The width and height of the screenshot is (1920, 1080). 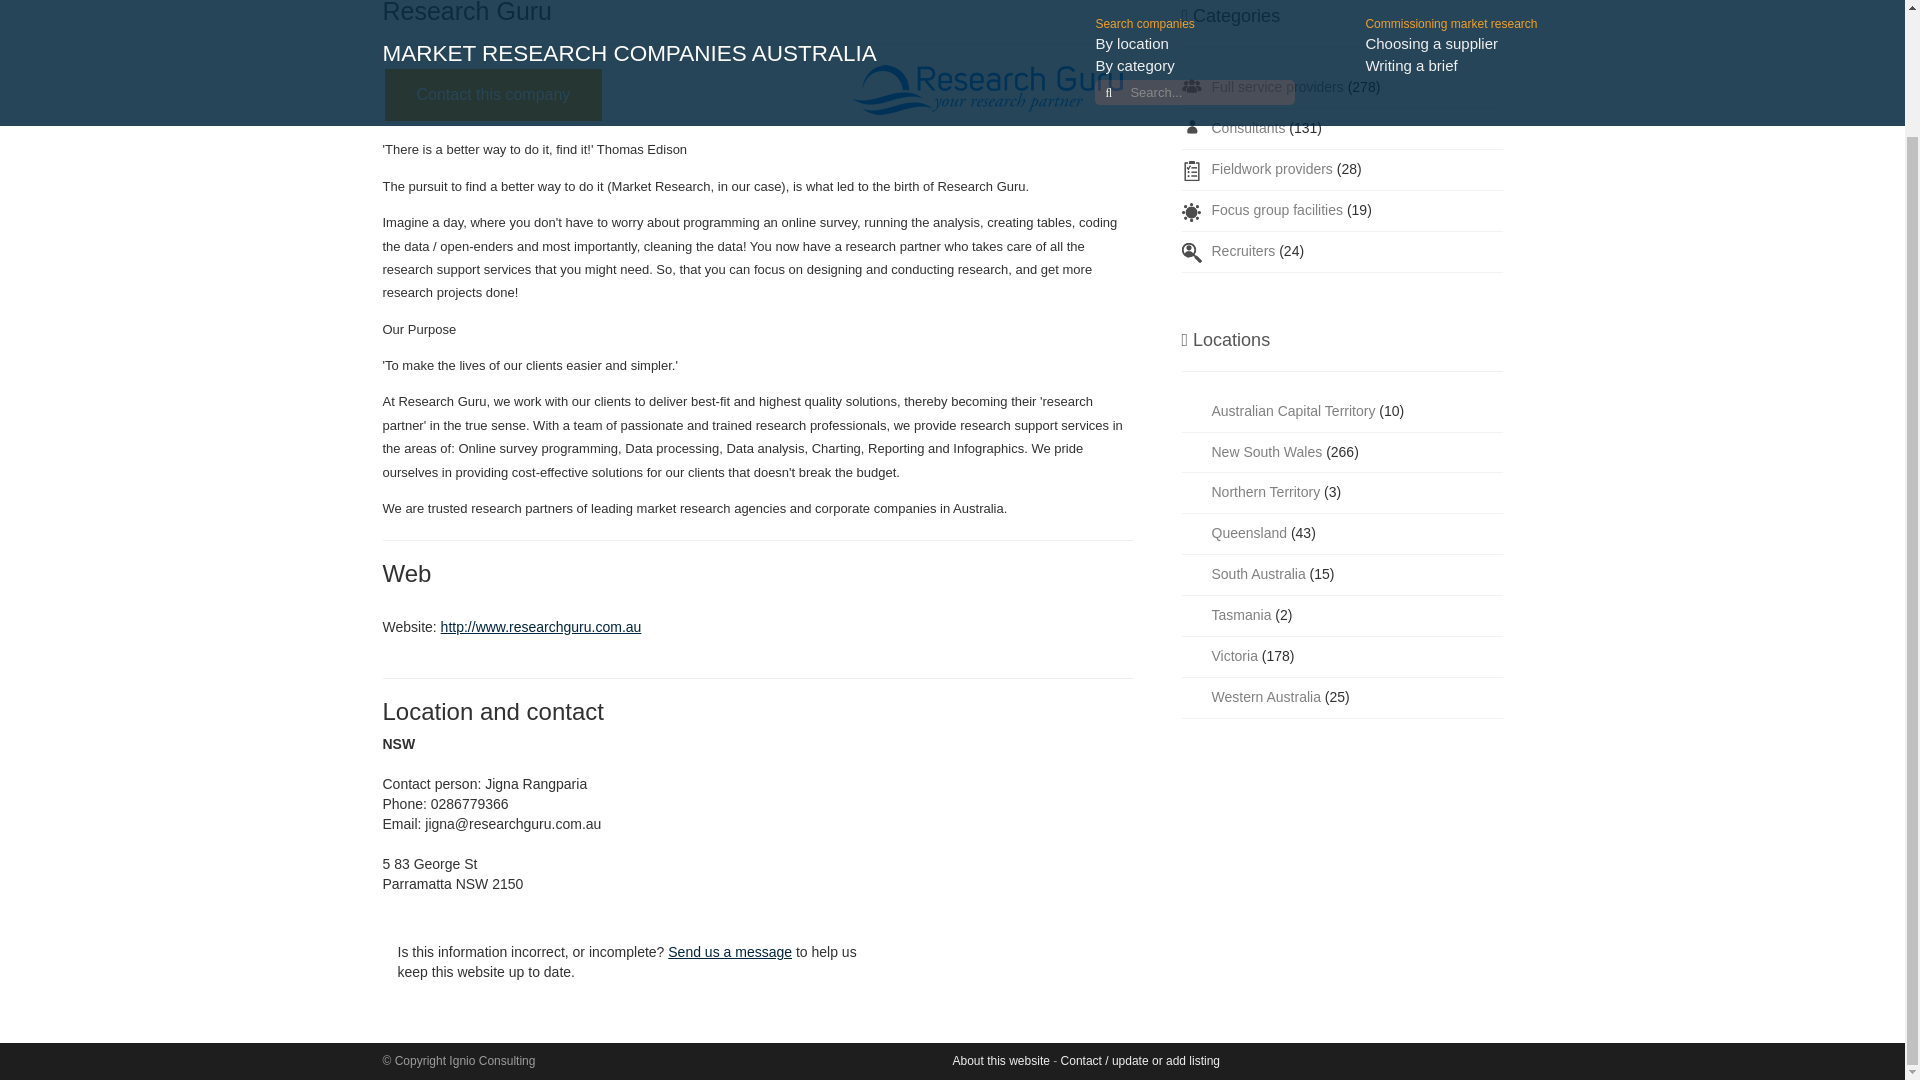 I want to click on Send us a message, so click(x=730, y=952).